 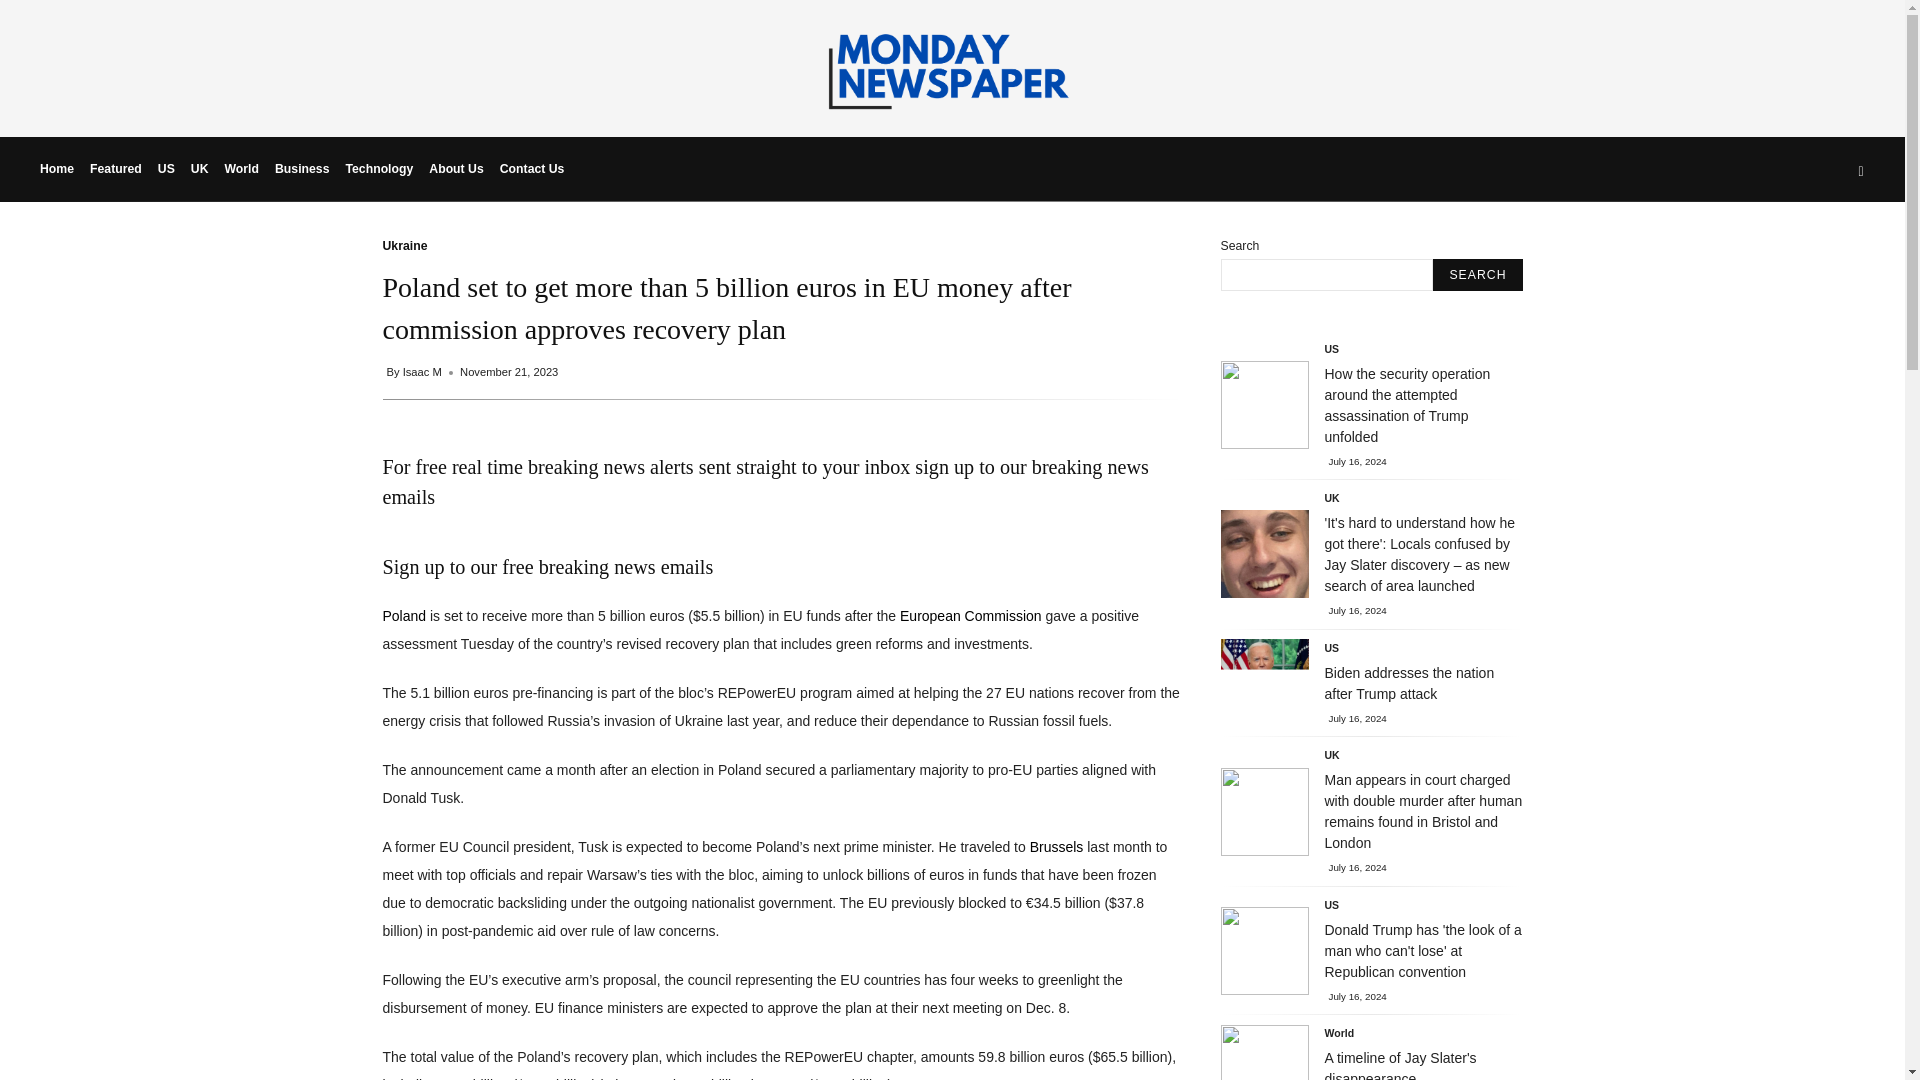 I want to click on Technology, so click(x=378, y=168).